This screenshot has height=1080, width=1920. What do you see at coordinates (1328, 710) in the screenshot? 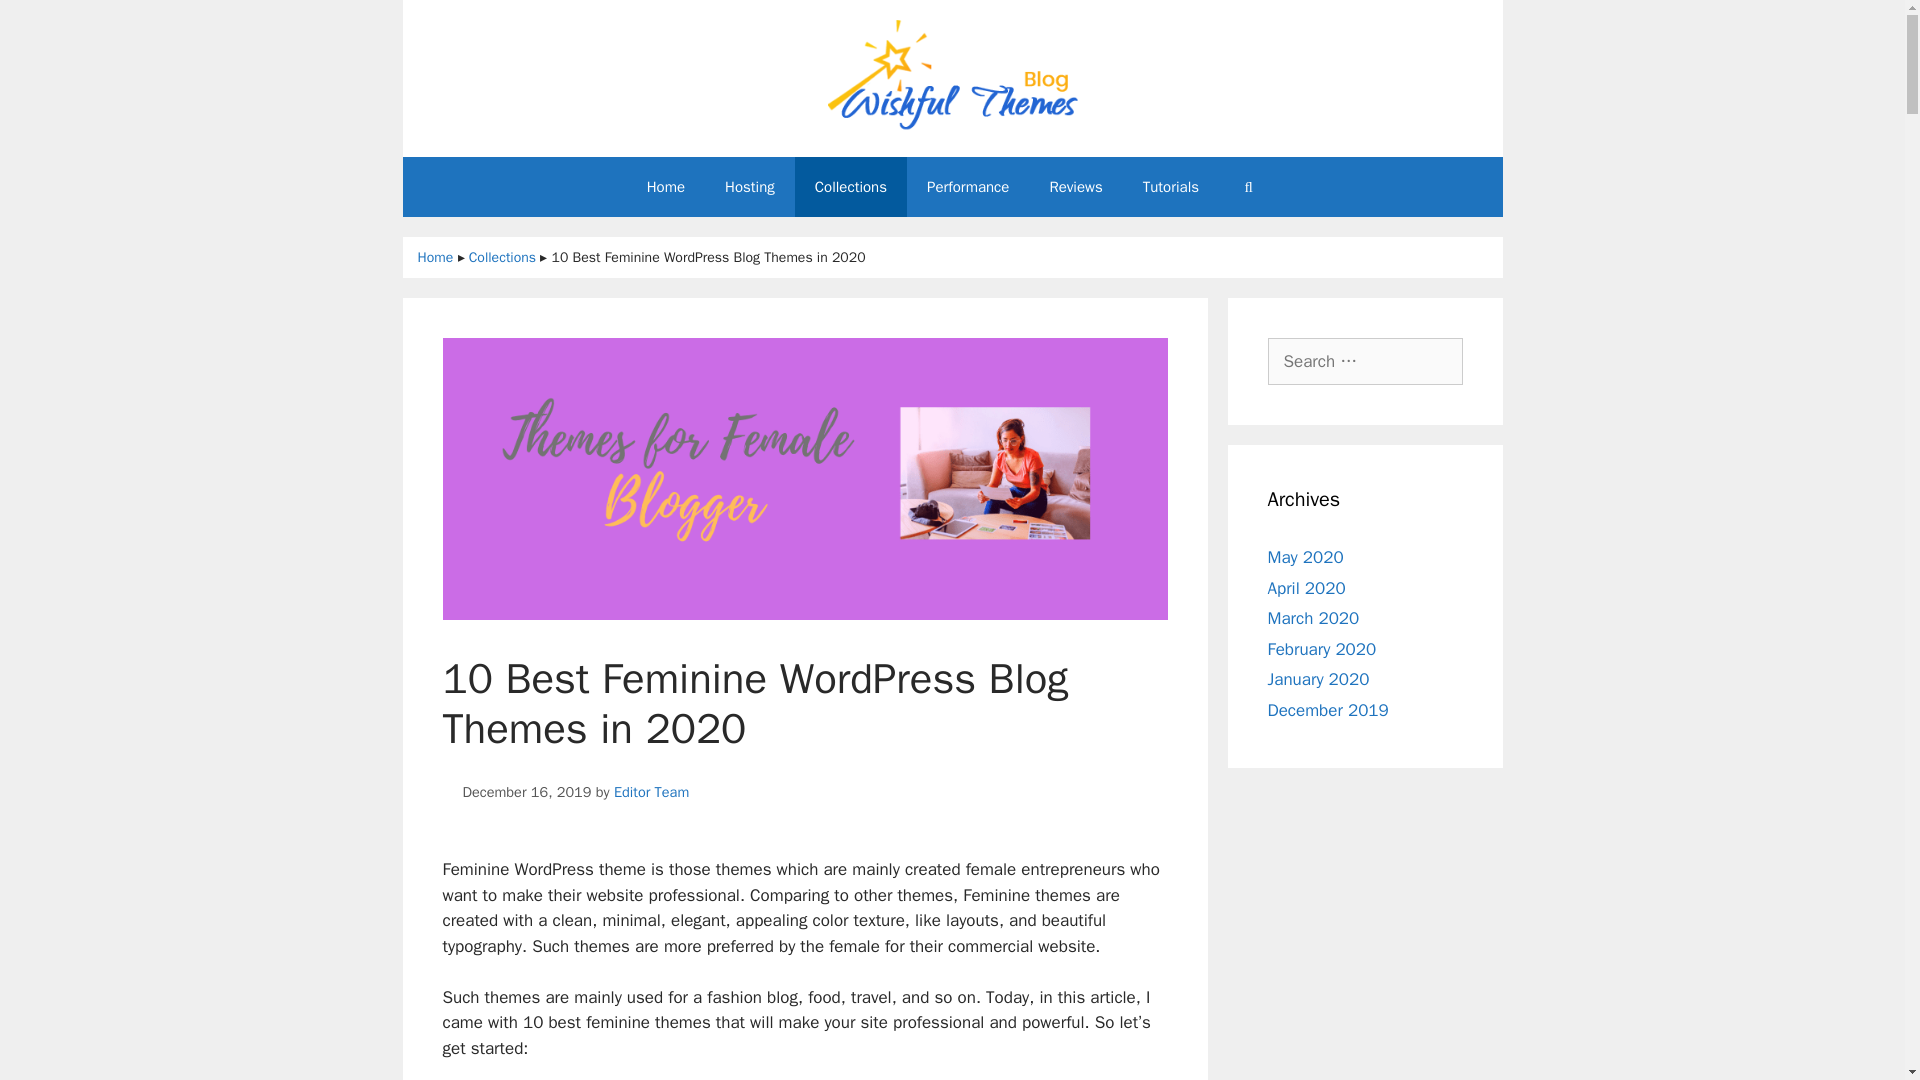
I see `December 2019` at bounding box center [1328, 710].